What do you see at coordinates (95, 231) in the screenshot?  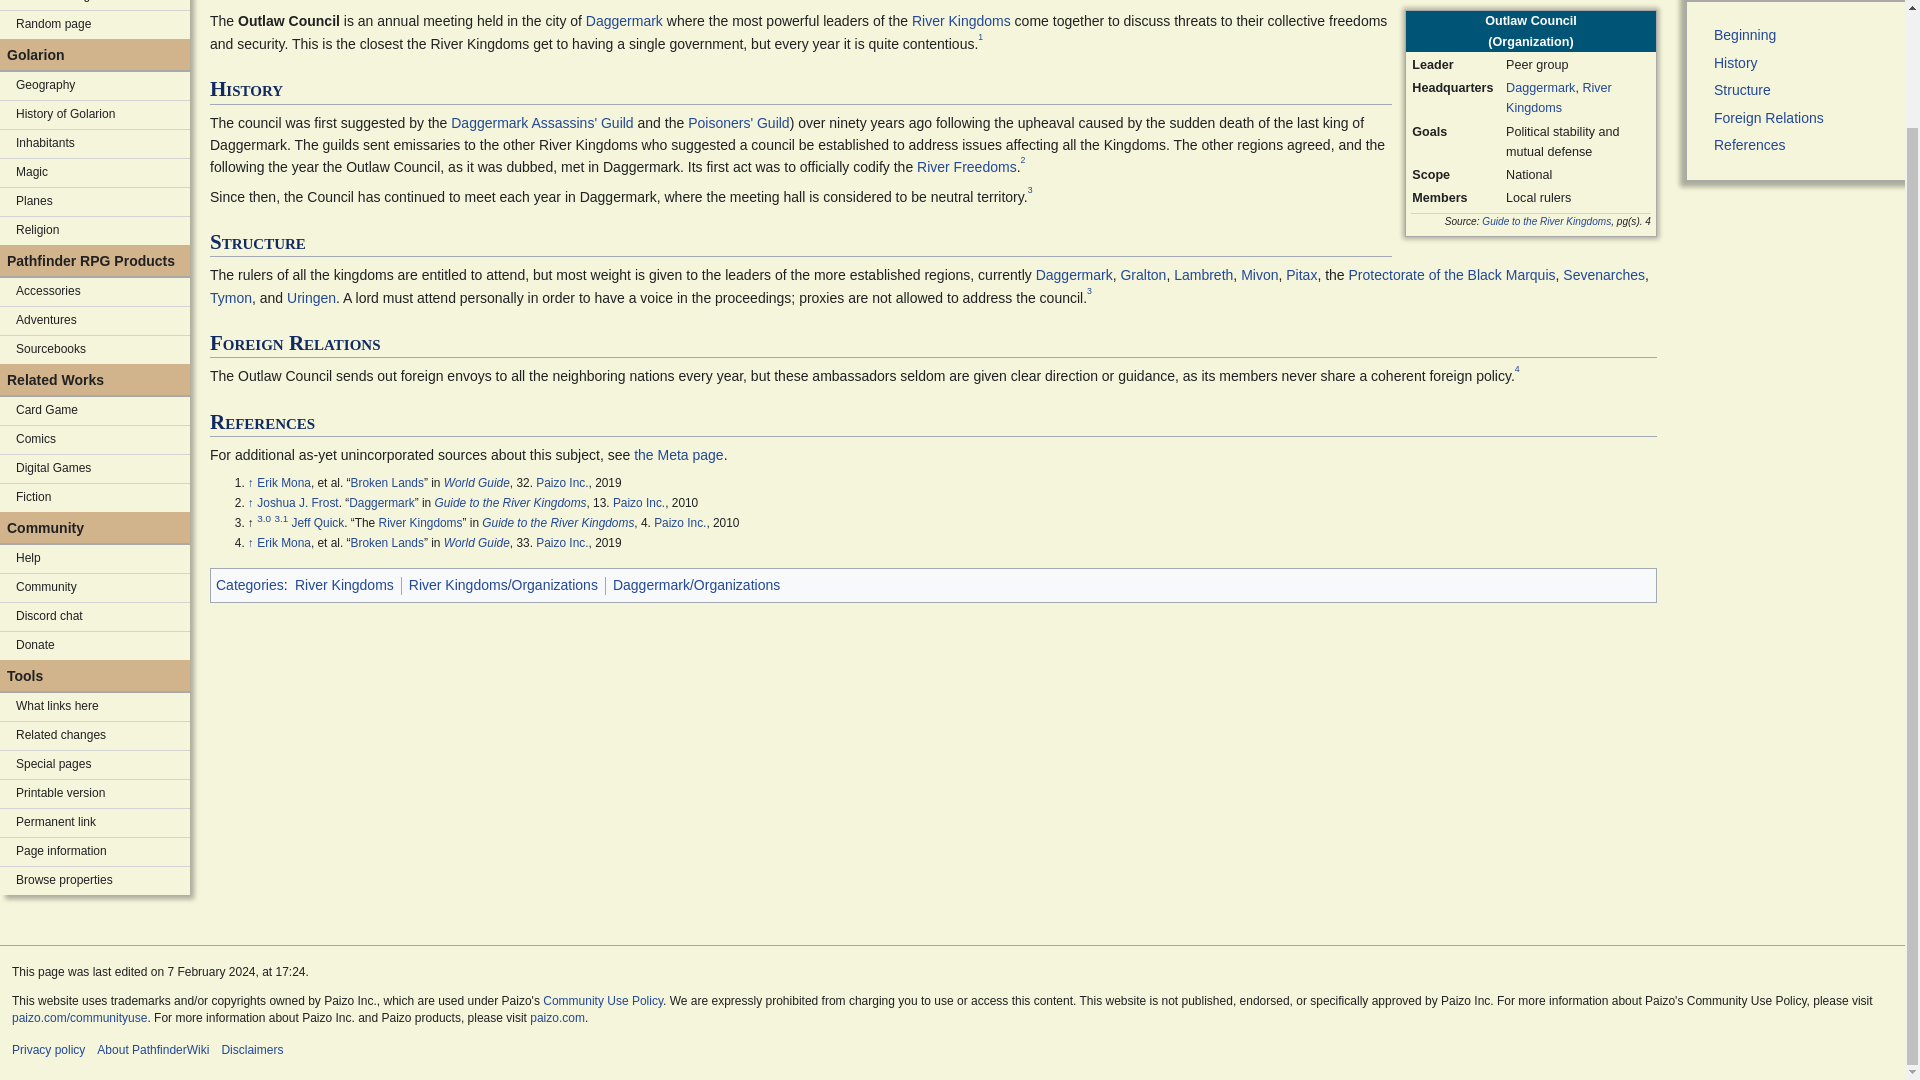 I see `Religion` at bounding box center [95, 231].